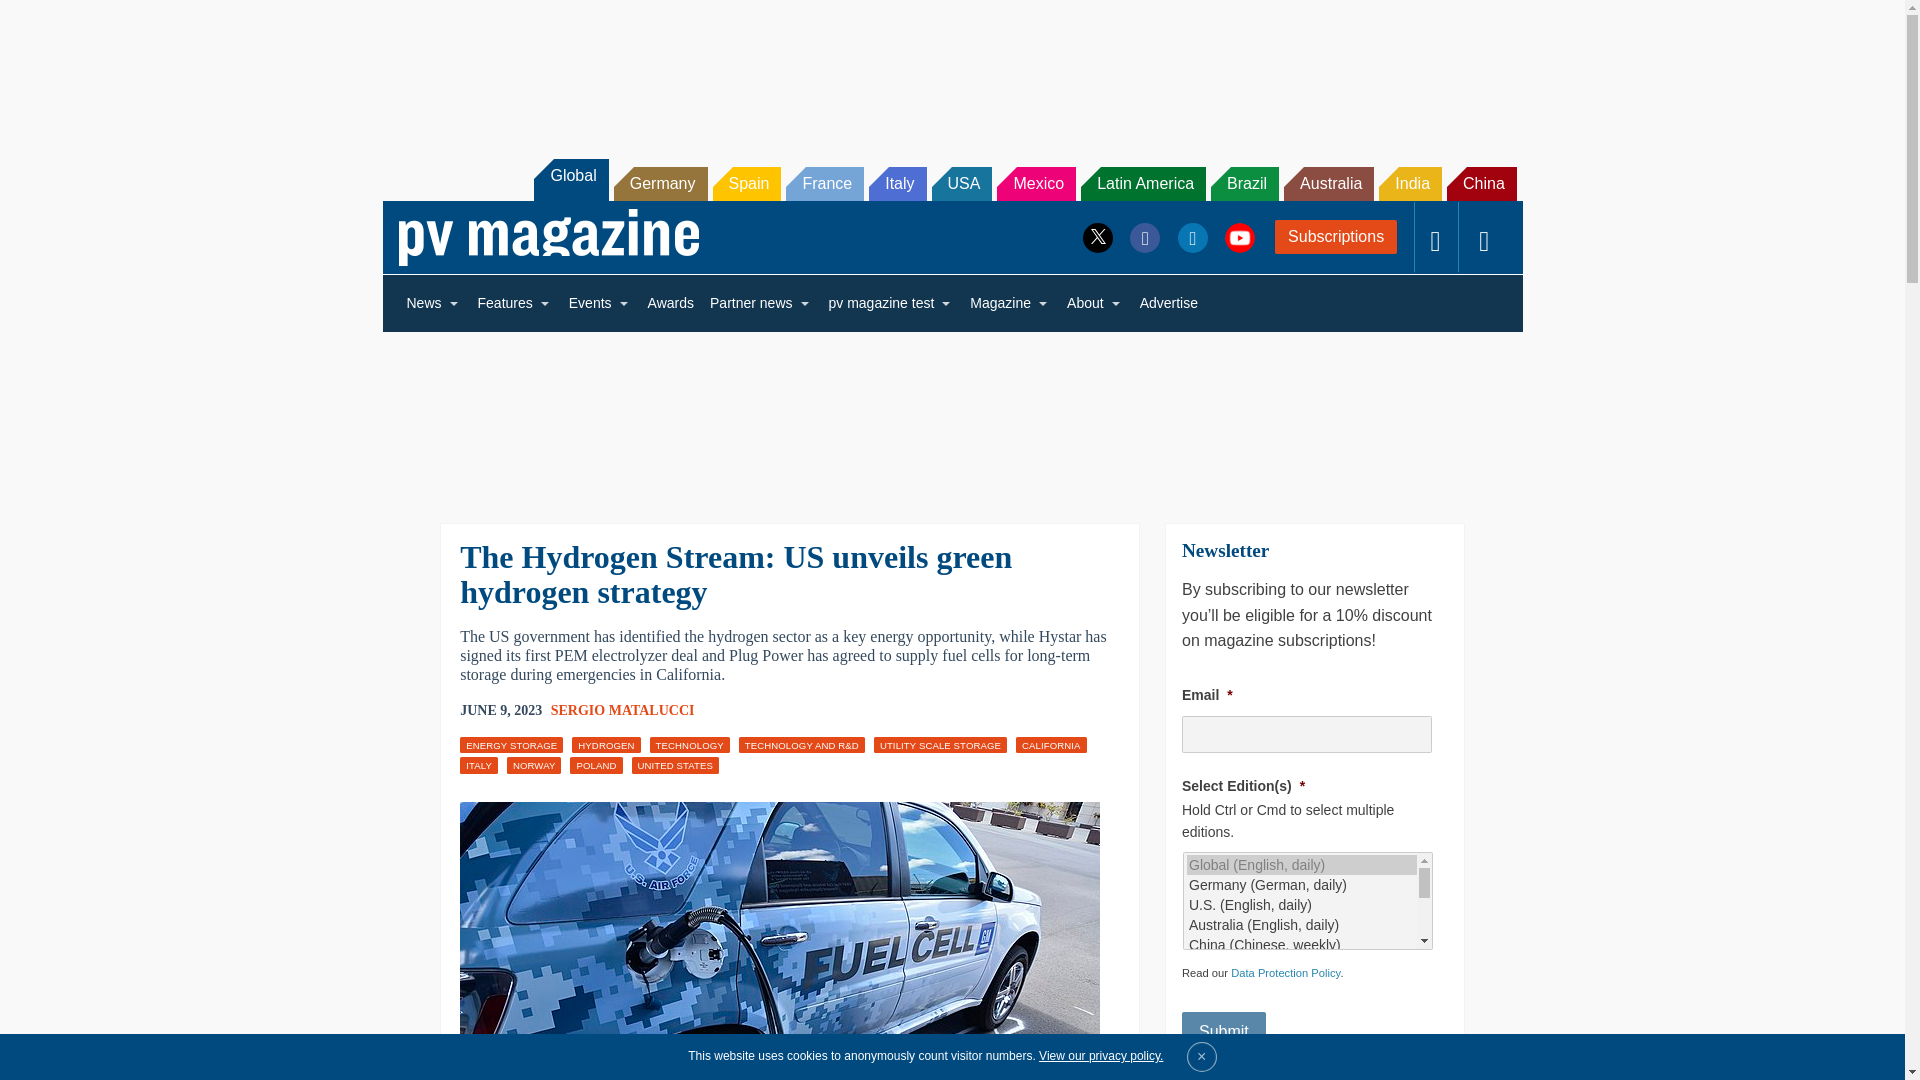  Describe the element at coordinates (1482, 184) in the screenshot. I see `China` at that location.